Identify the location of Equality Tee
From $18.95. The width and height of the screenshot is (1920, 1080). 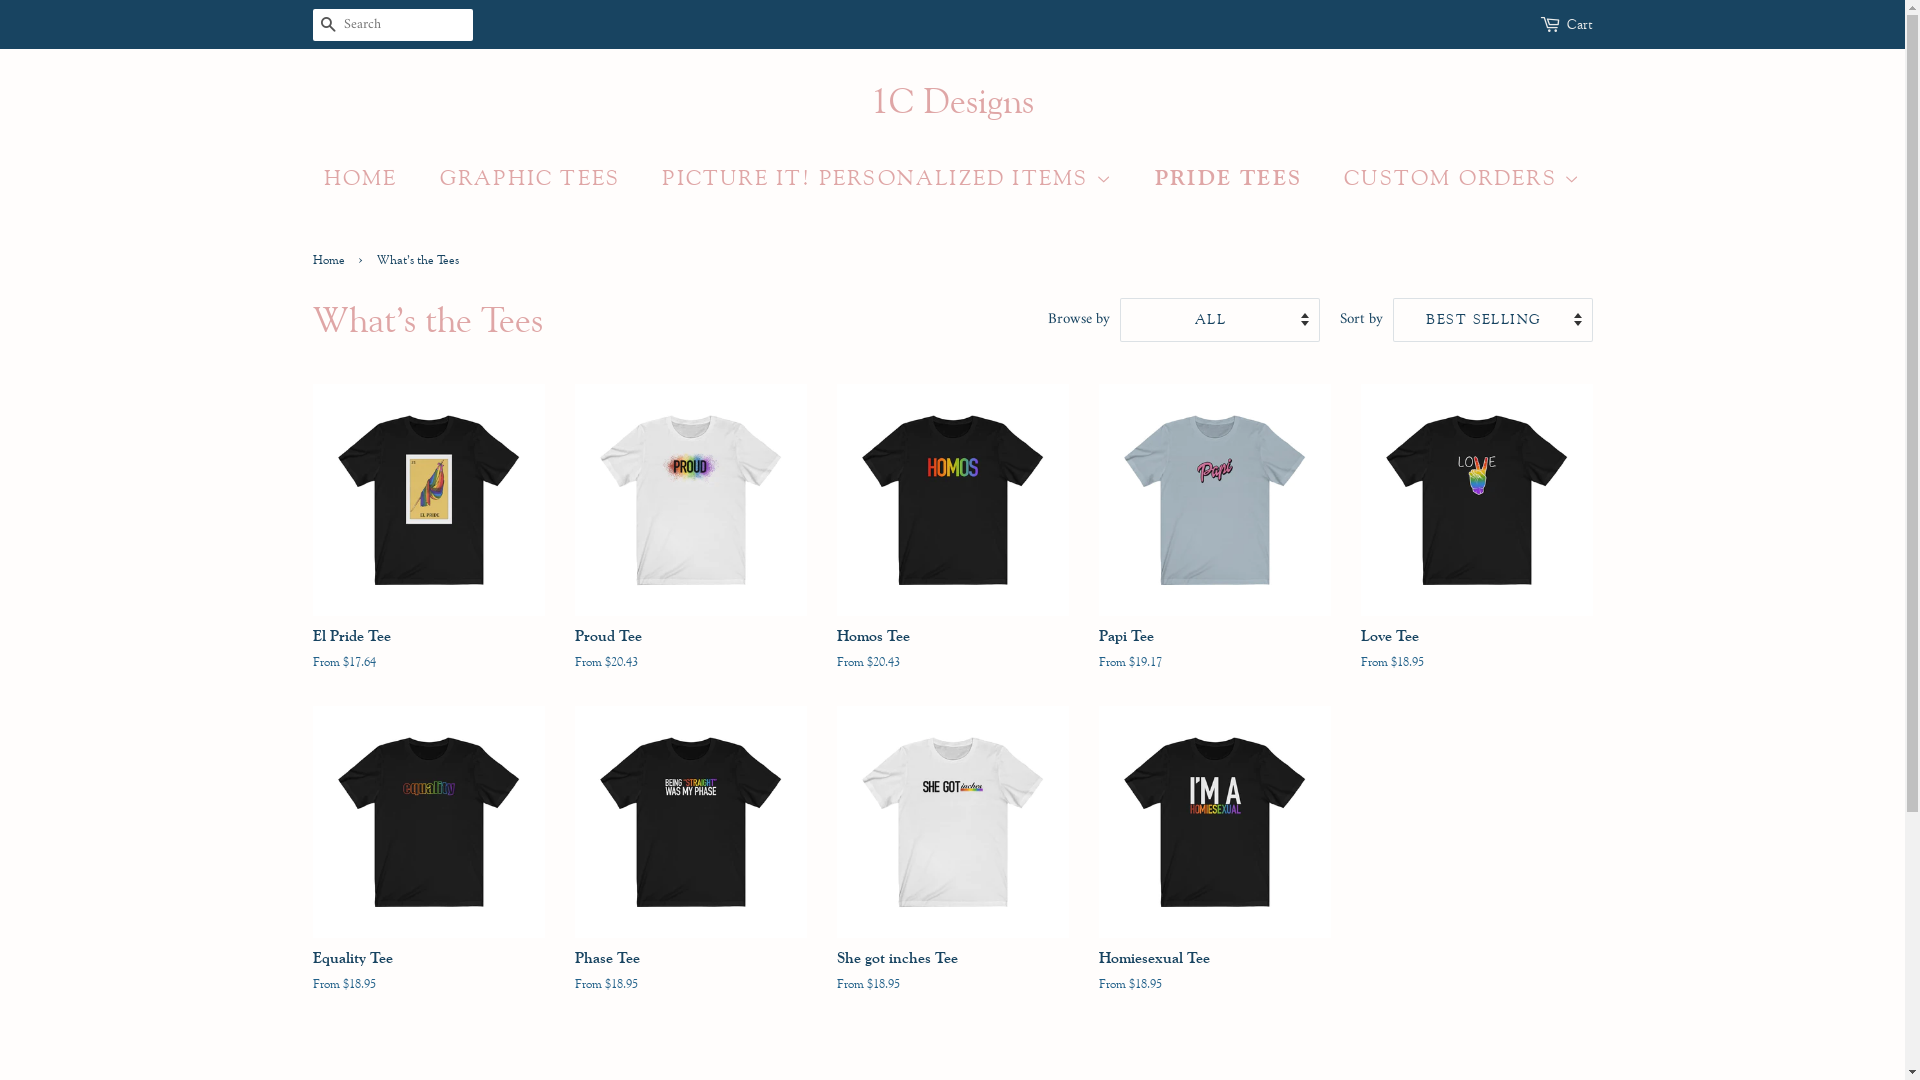
(428, 868).